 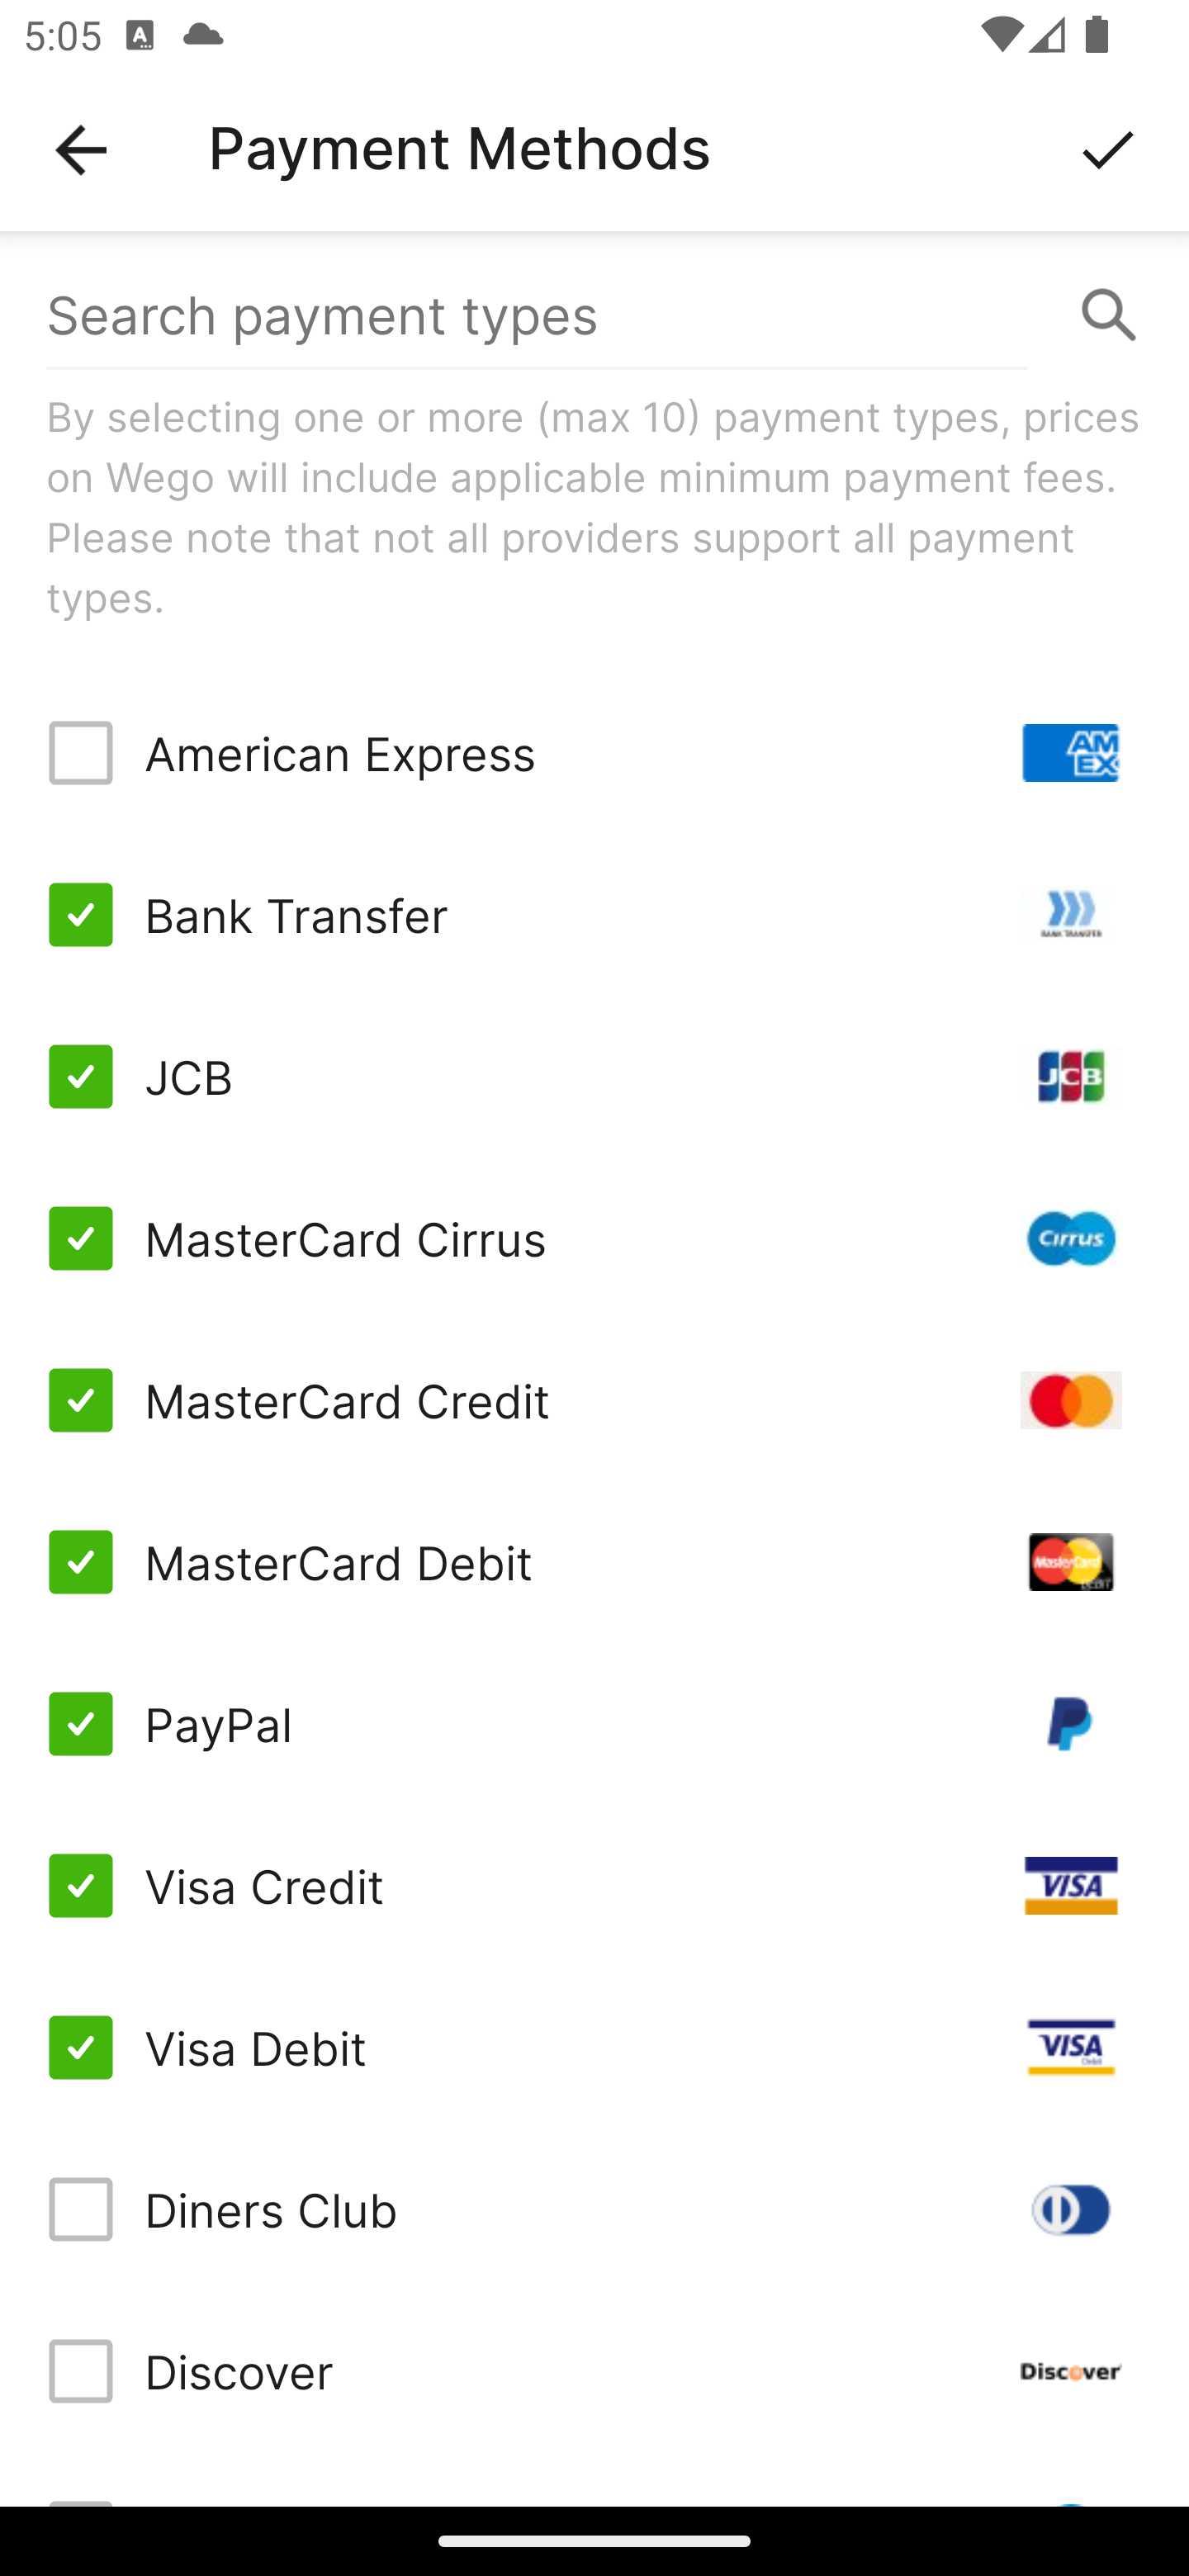 I want to click on MasterCard Debit, so click(x=594, y=1562).